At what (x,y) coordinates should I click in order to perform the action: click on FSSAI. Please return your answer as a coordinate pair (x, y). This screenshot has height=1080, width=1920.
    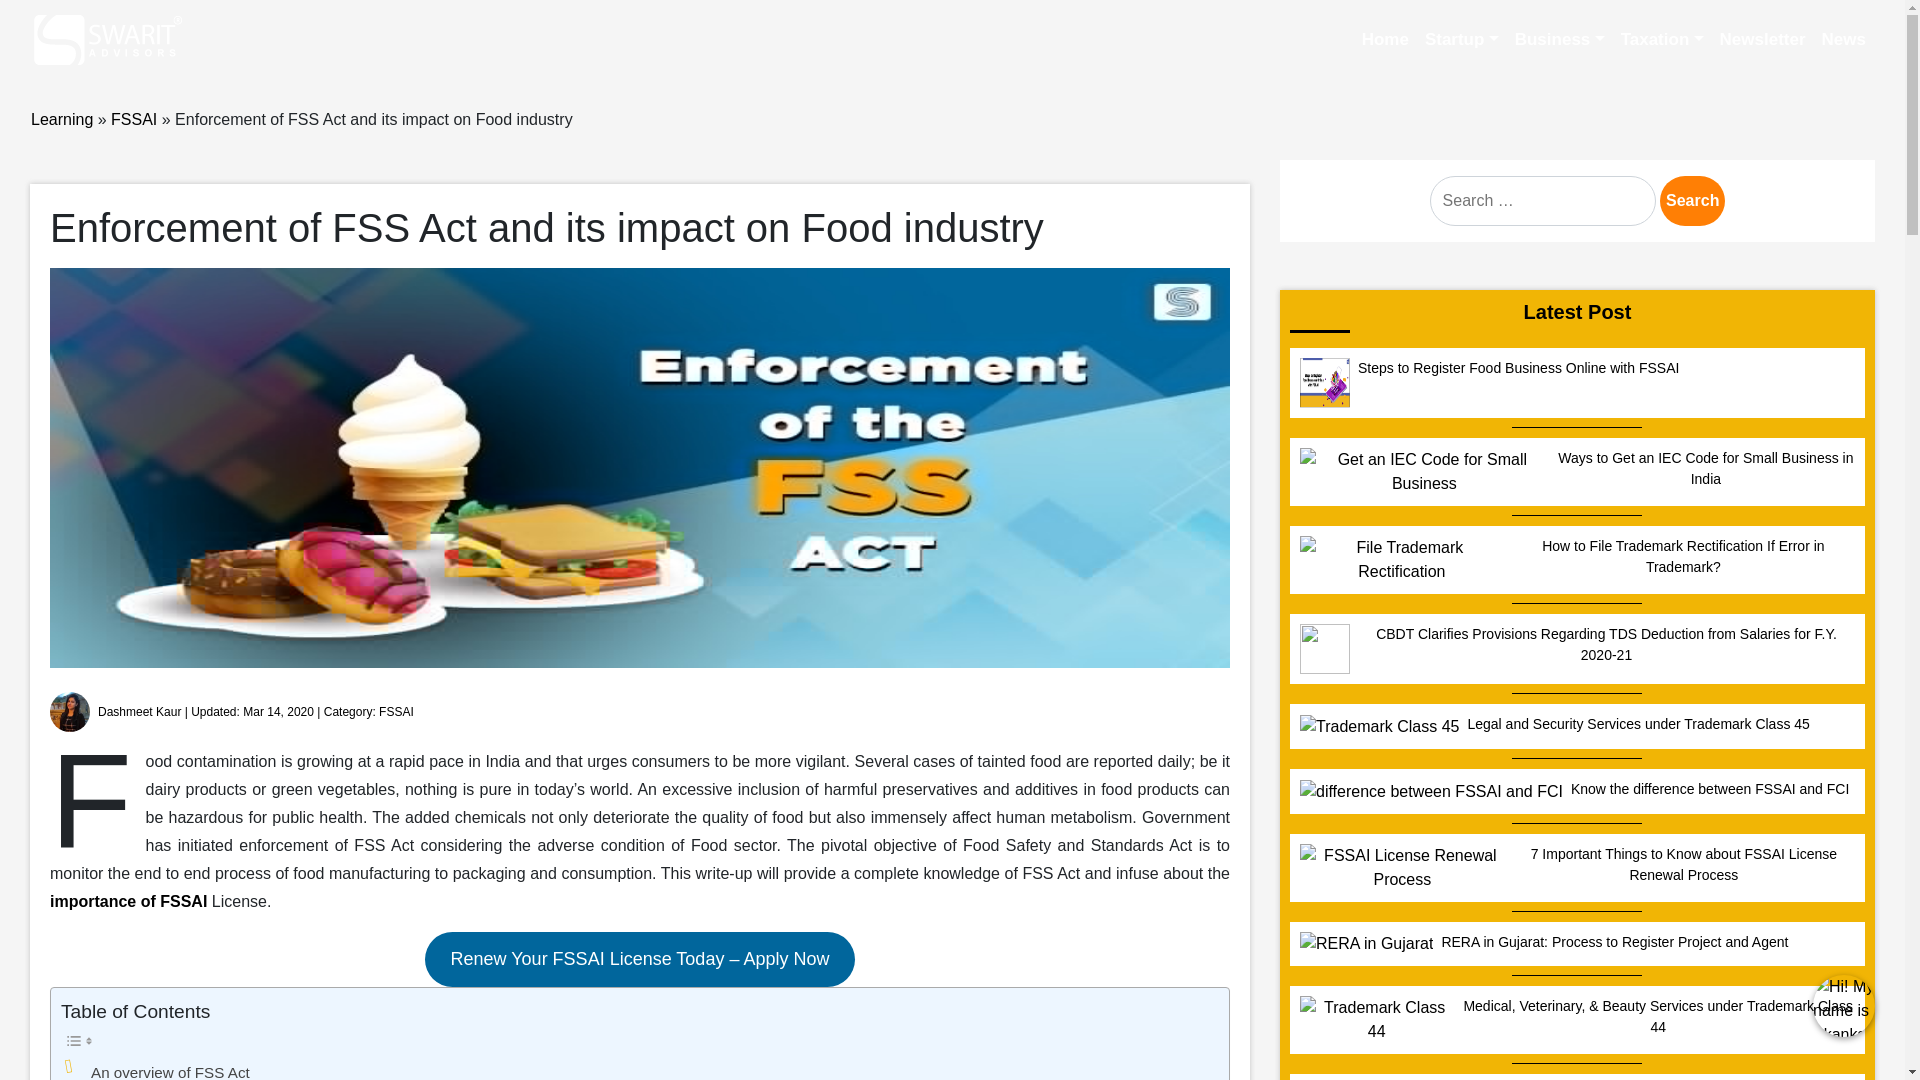
    Looking at the image, I should click on (396, 712).